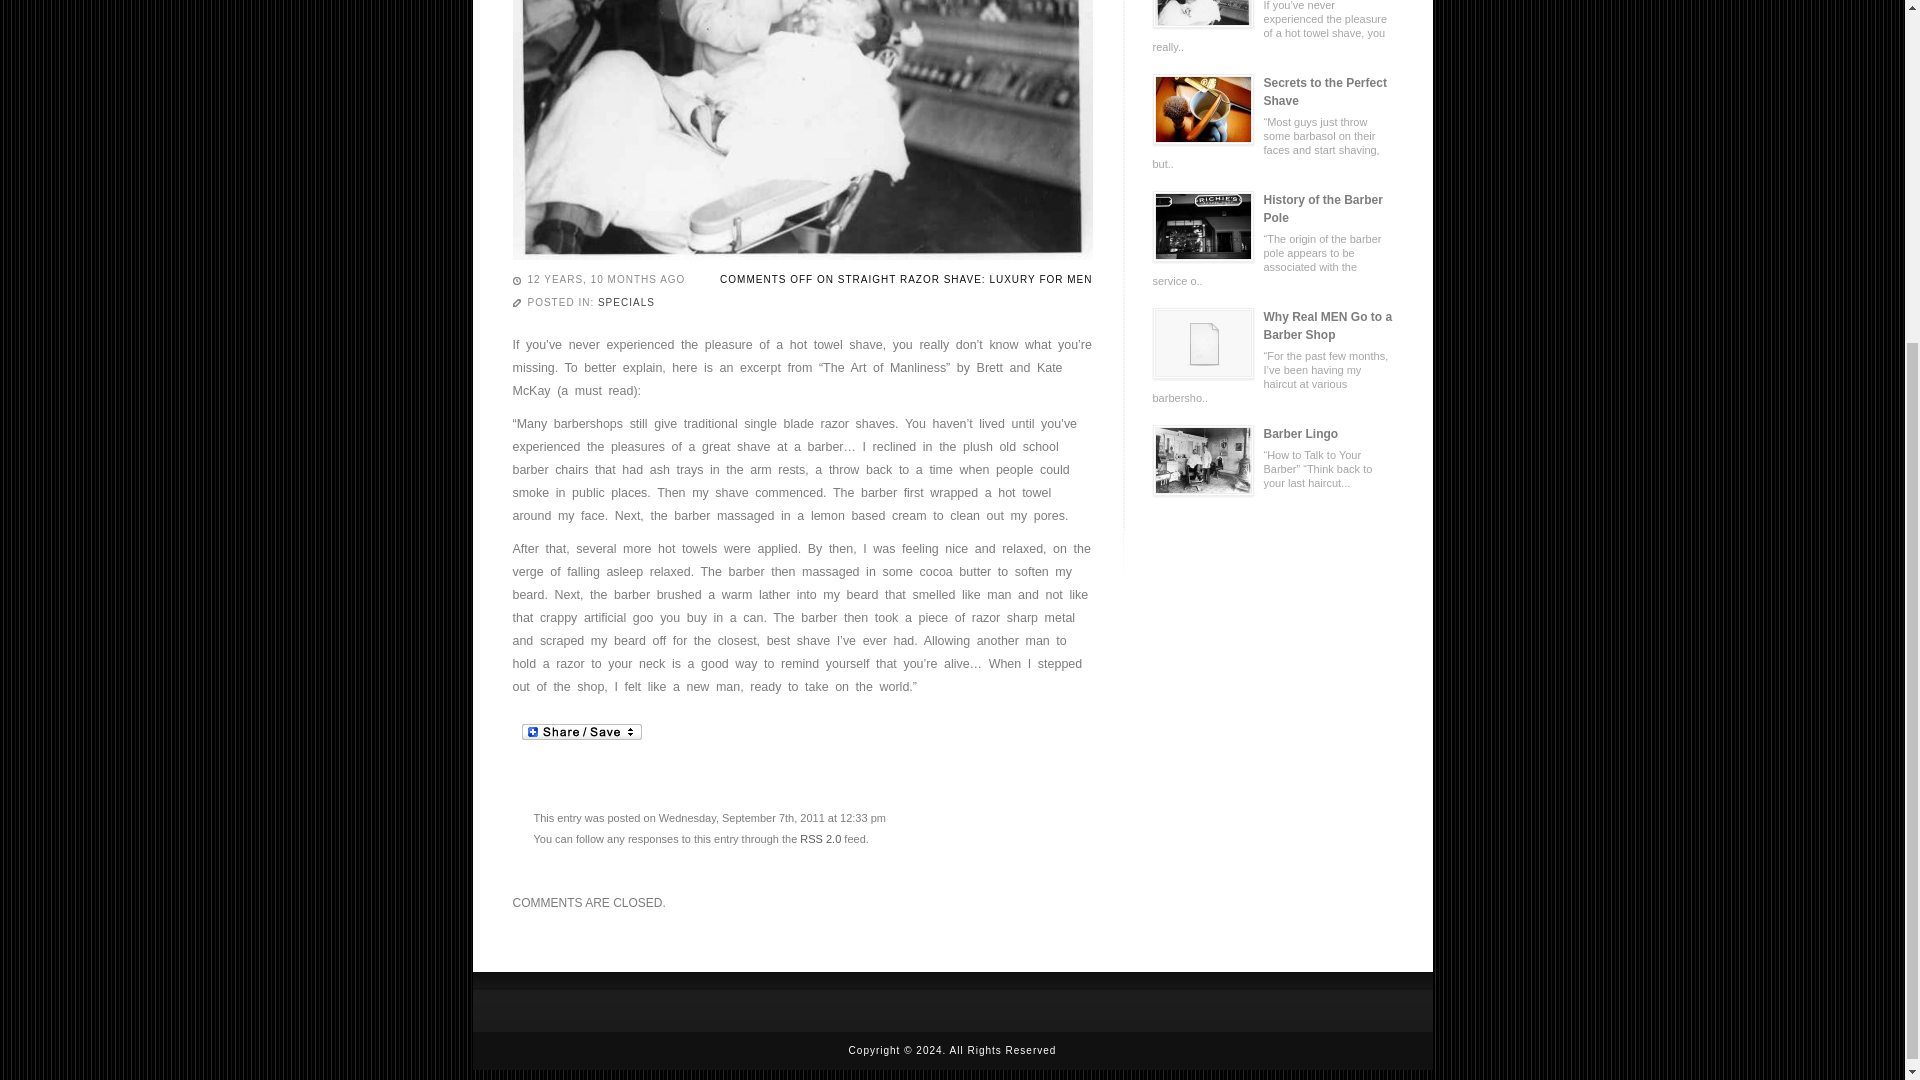 The height and width of the screenshot is (1080, 1920). What do you see at coordinates (1202, 460) in the screenshot?
I see `Barber Lingo` at bounding box center [1202, 460].